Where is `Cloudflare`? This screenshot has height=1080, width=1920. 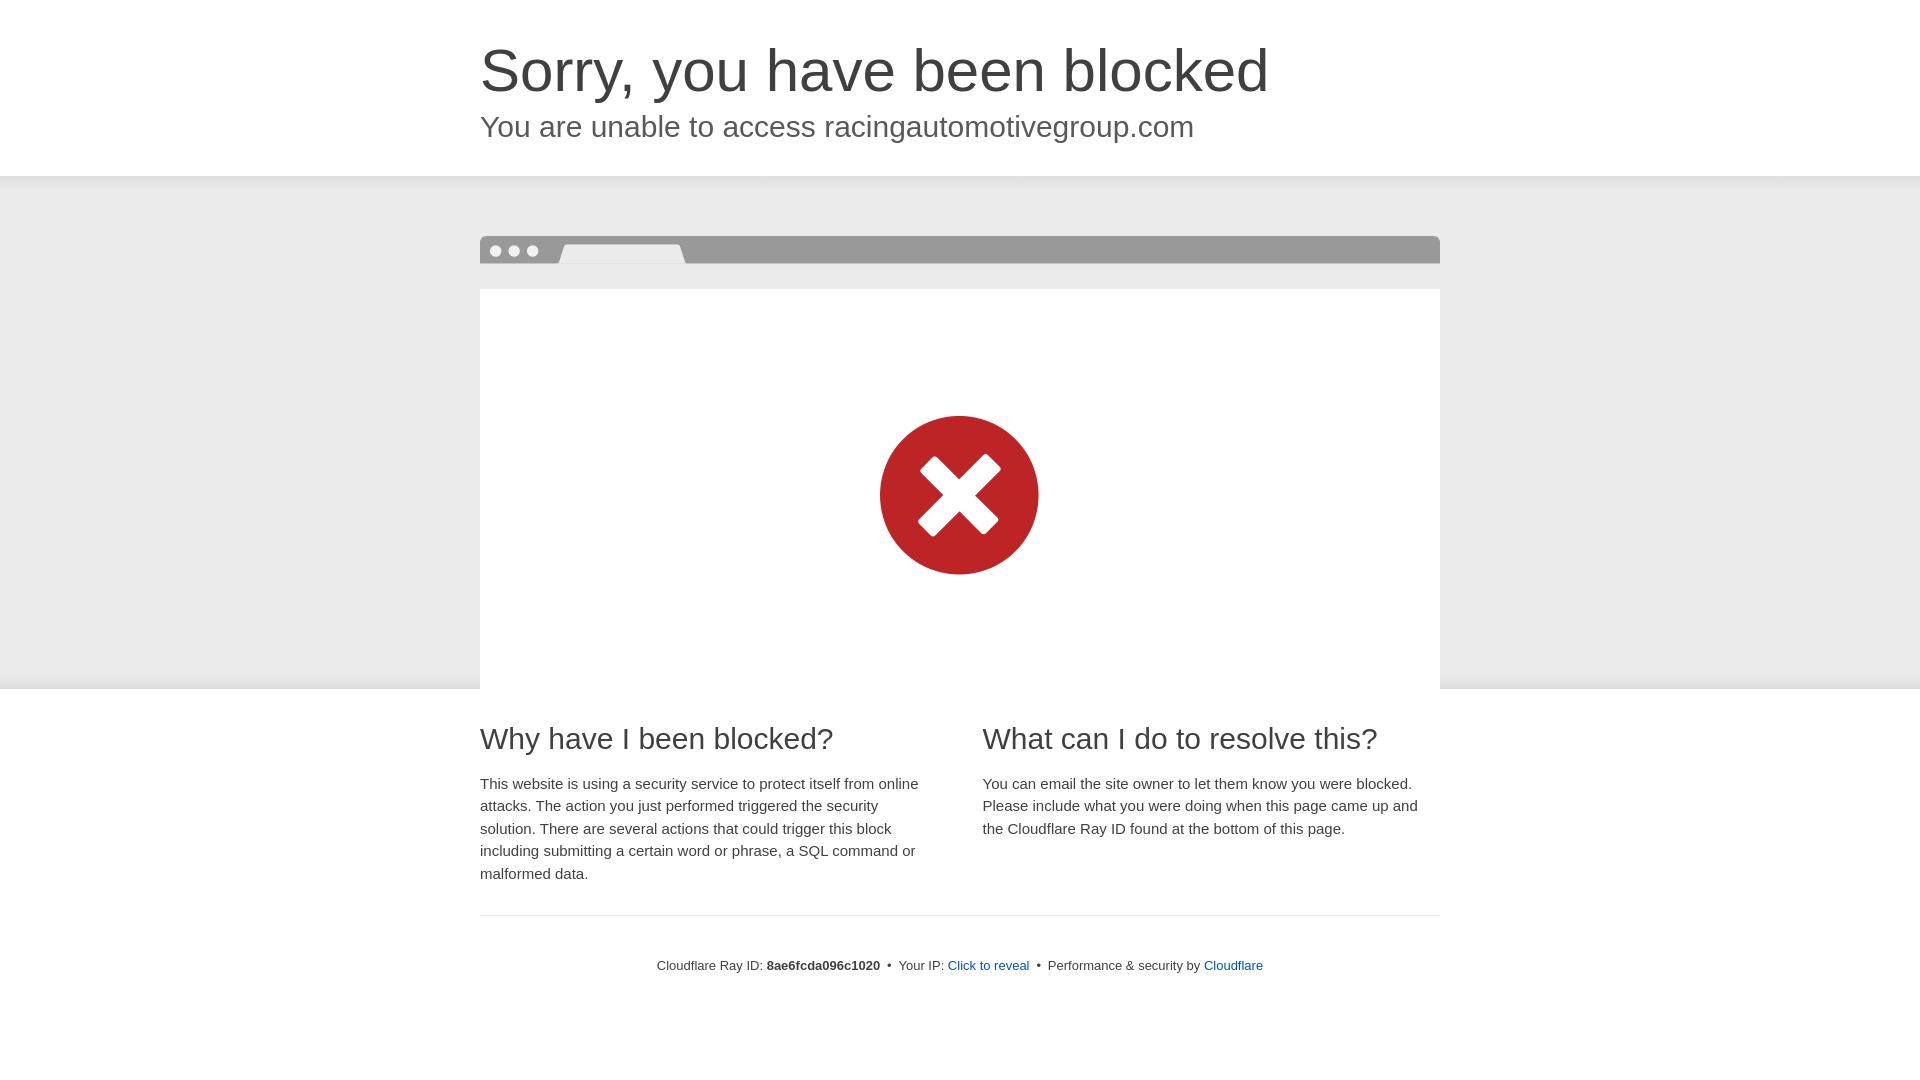 Cloudflare is located at coordinates (1233, 965).